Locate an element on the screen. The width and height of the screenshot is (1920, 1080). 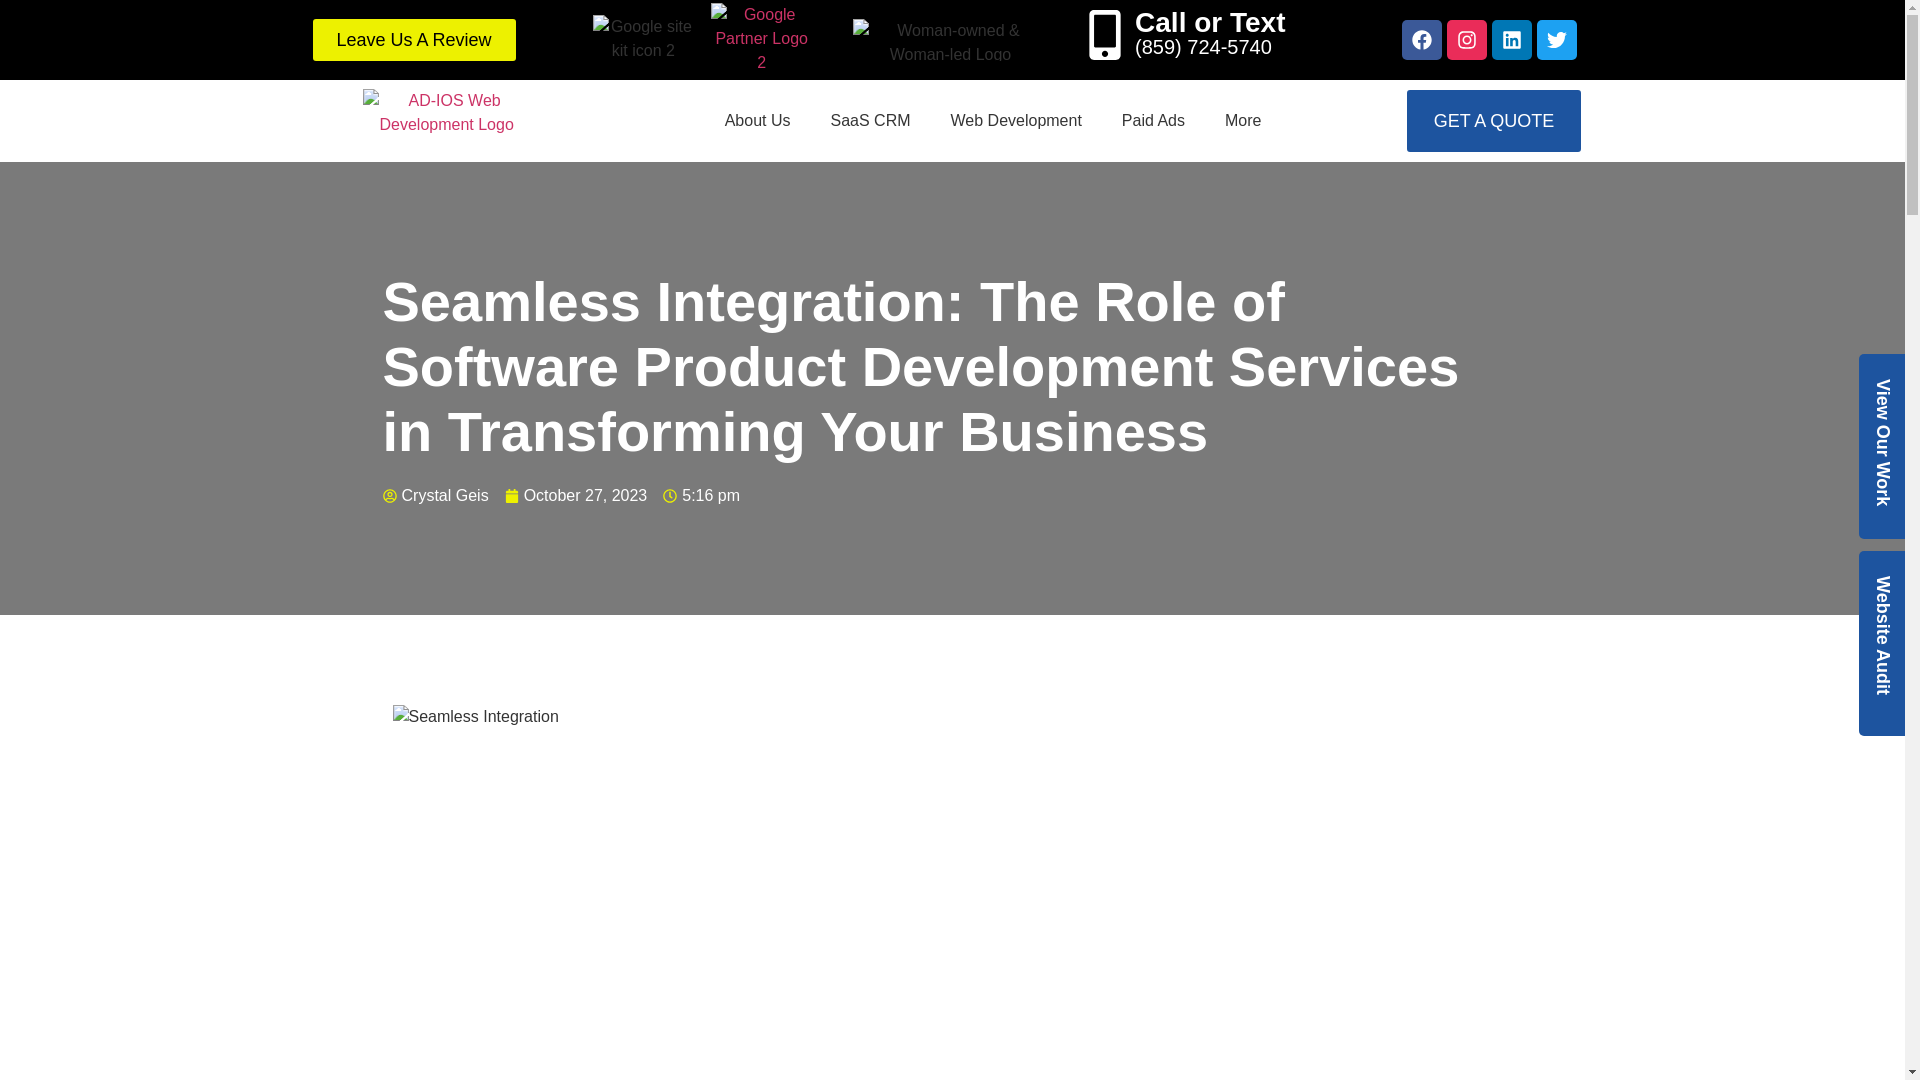
Paid Ads is located at coordinates (1154, 120).